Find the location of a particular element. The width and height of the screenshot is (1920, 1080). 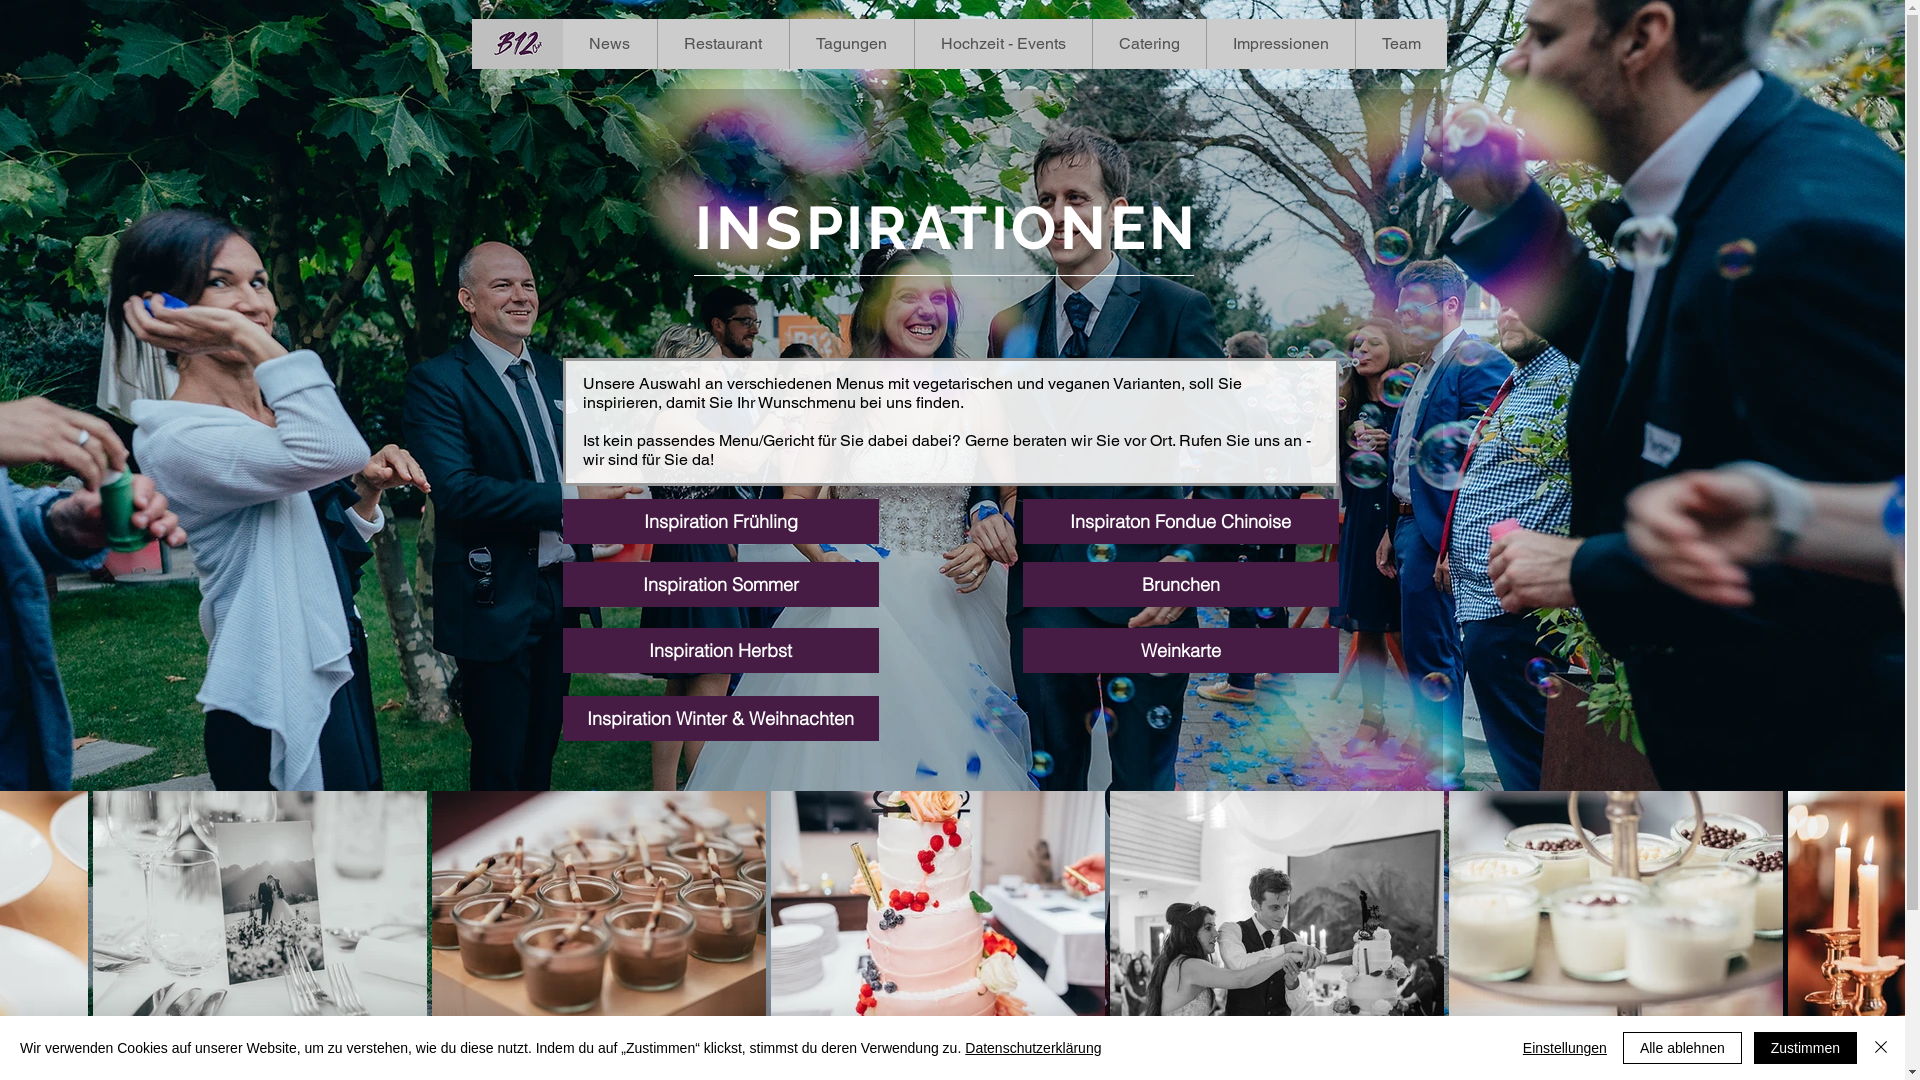

Inspiration Winter & Weihnachten is located at coordinates (720, 718).